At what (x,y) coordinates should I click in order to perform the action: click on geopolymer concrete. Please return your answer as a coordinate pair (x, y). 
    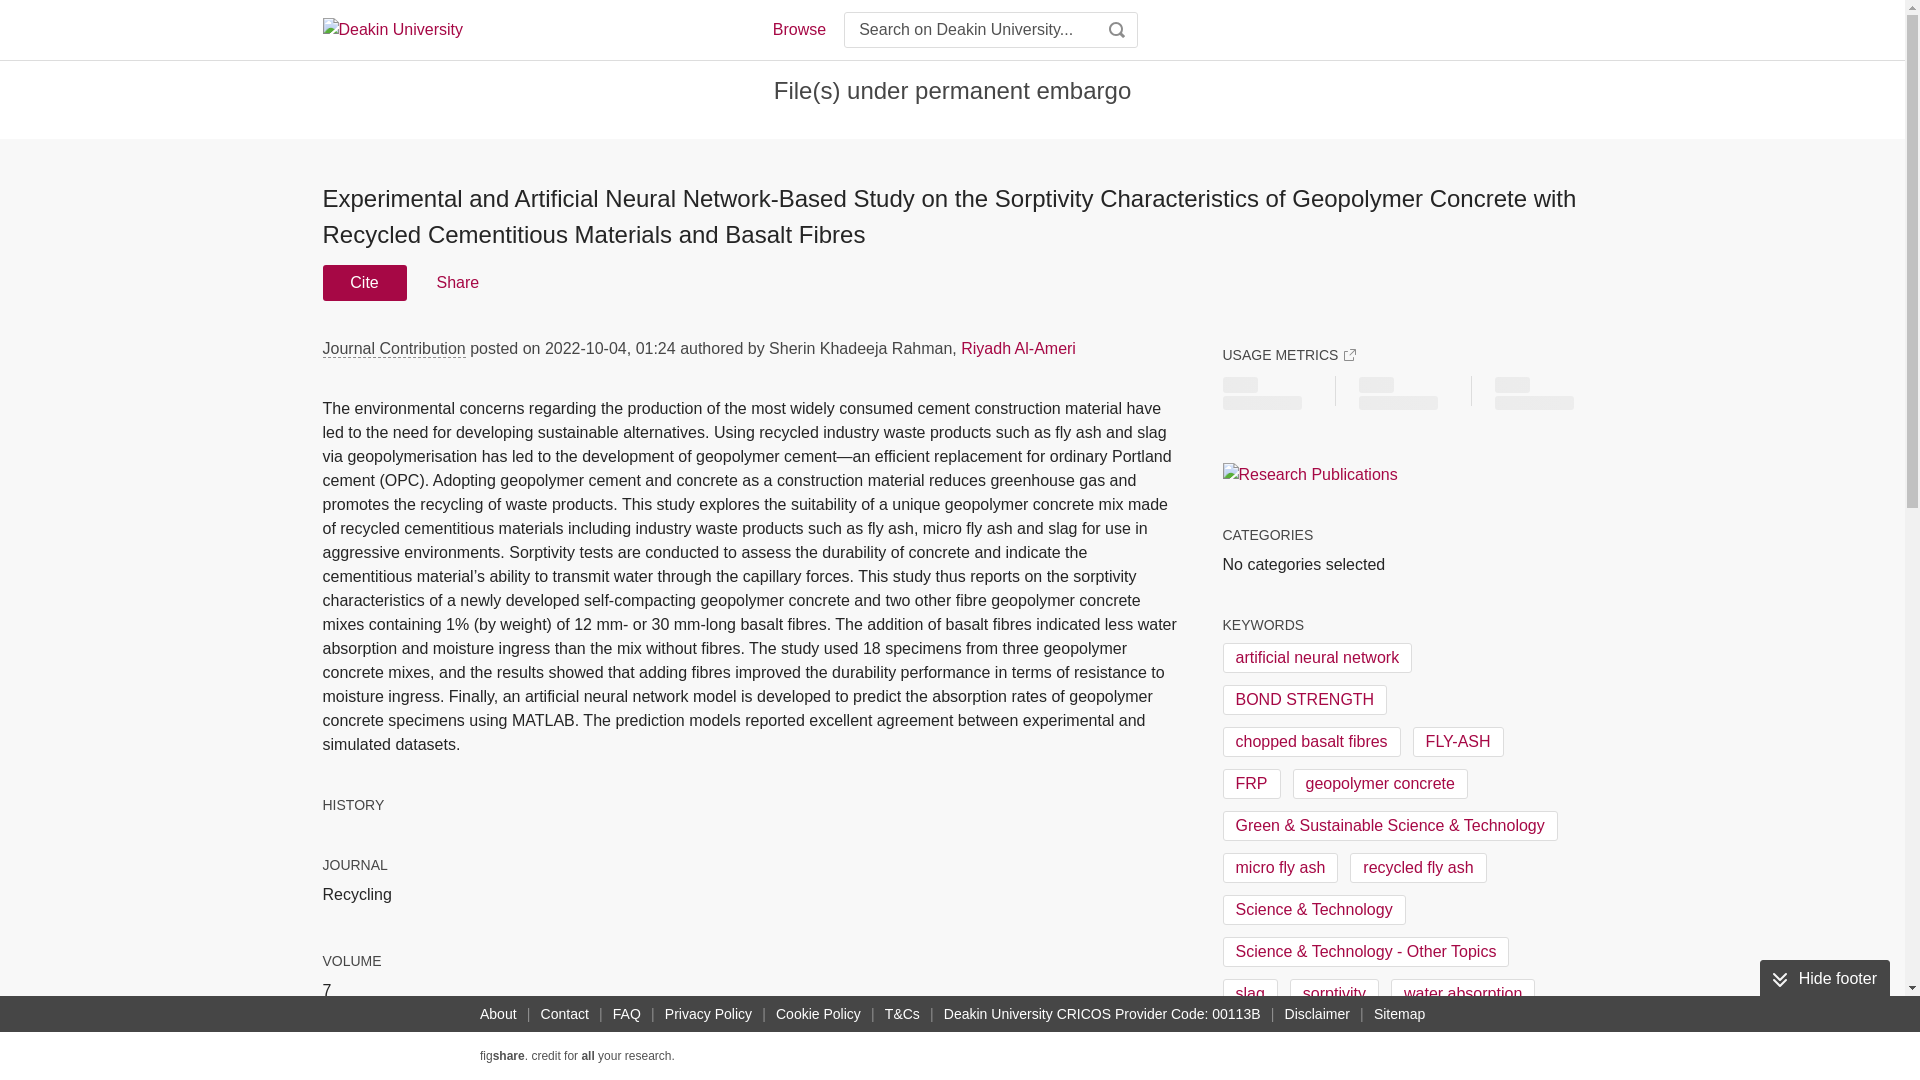
    Looking at the image, I should click on (1379, 784).